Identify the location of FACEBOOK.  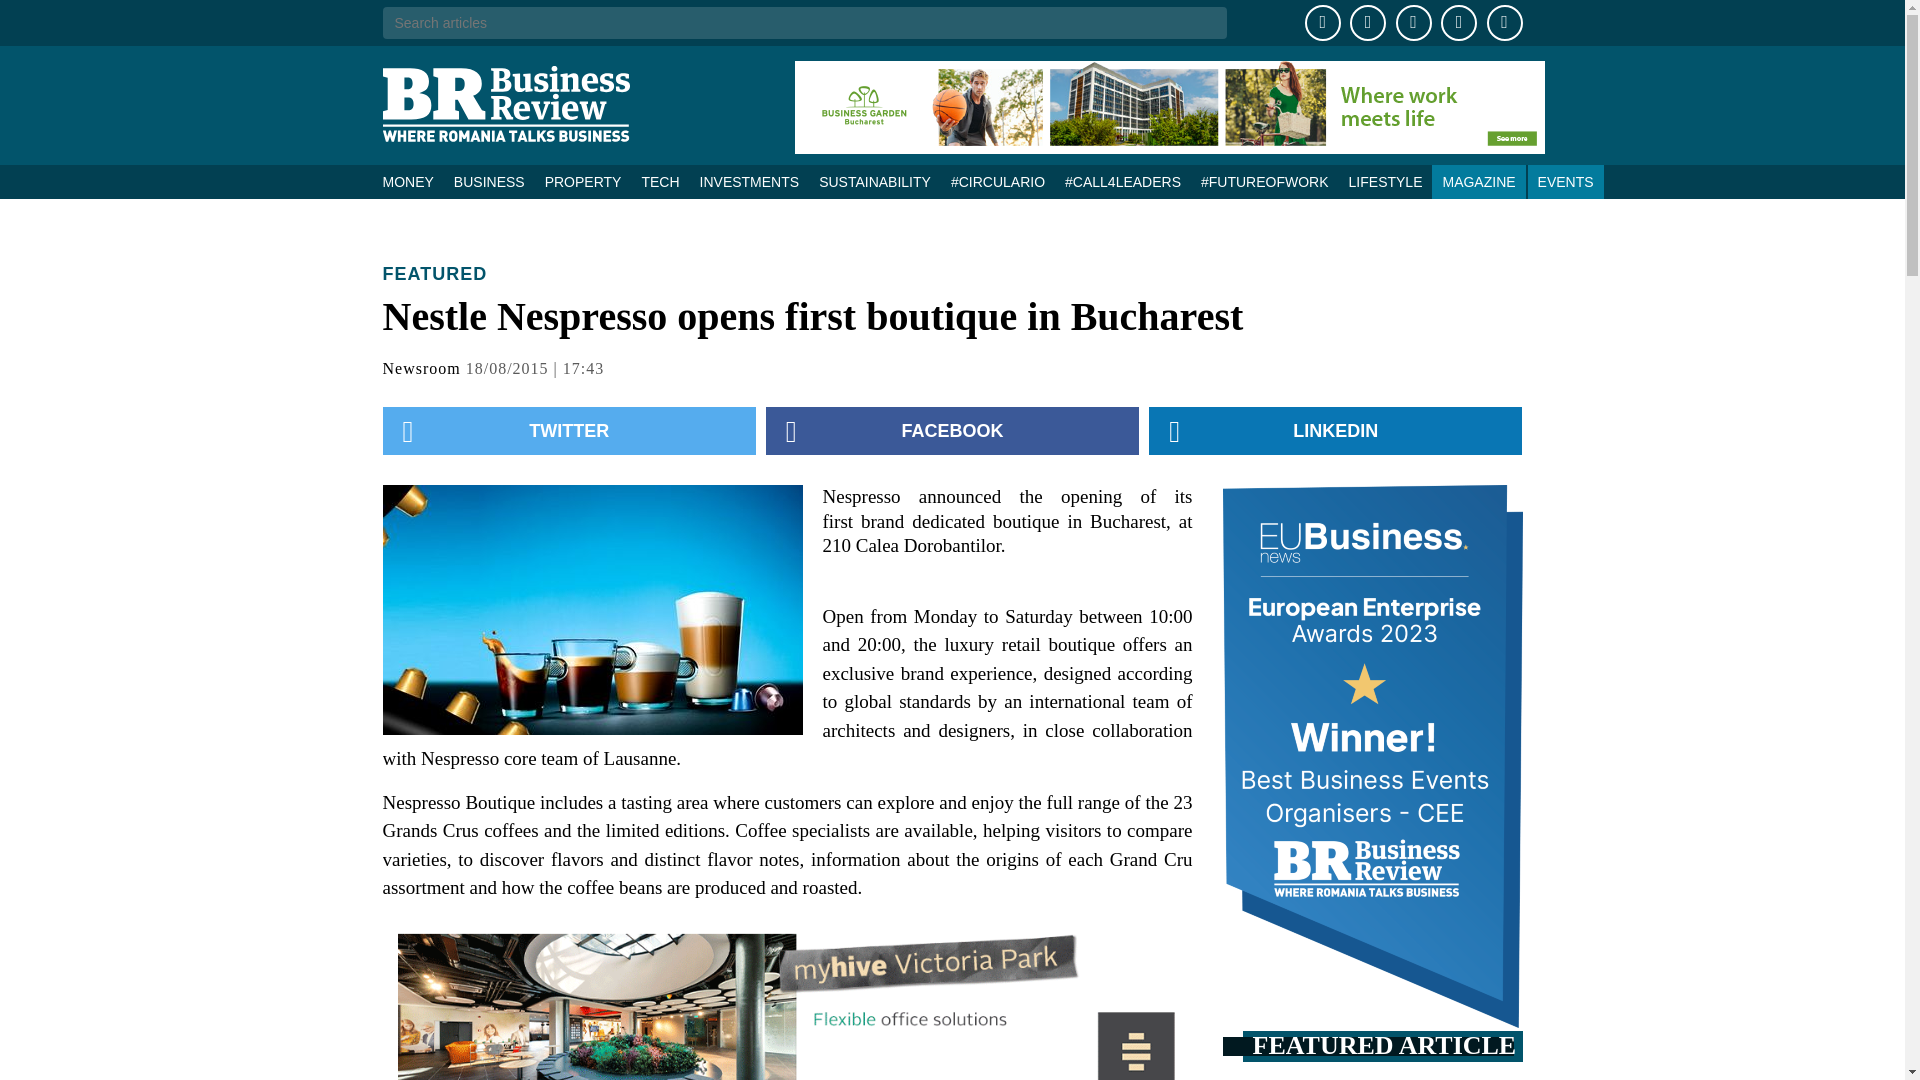
(952, 430).